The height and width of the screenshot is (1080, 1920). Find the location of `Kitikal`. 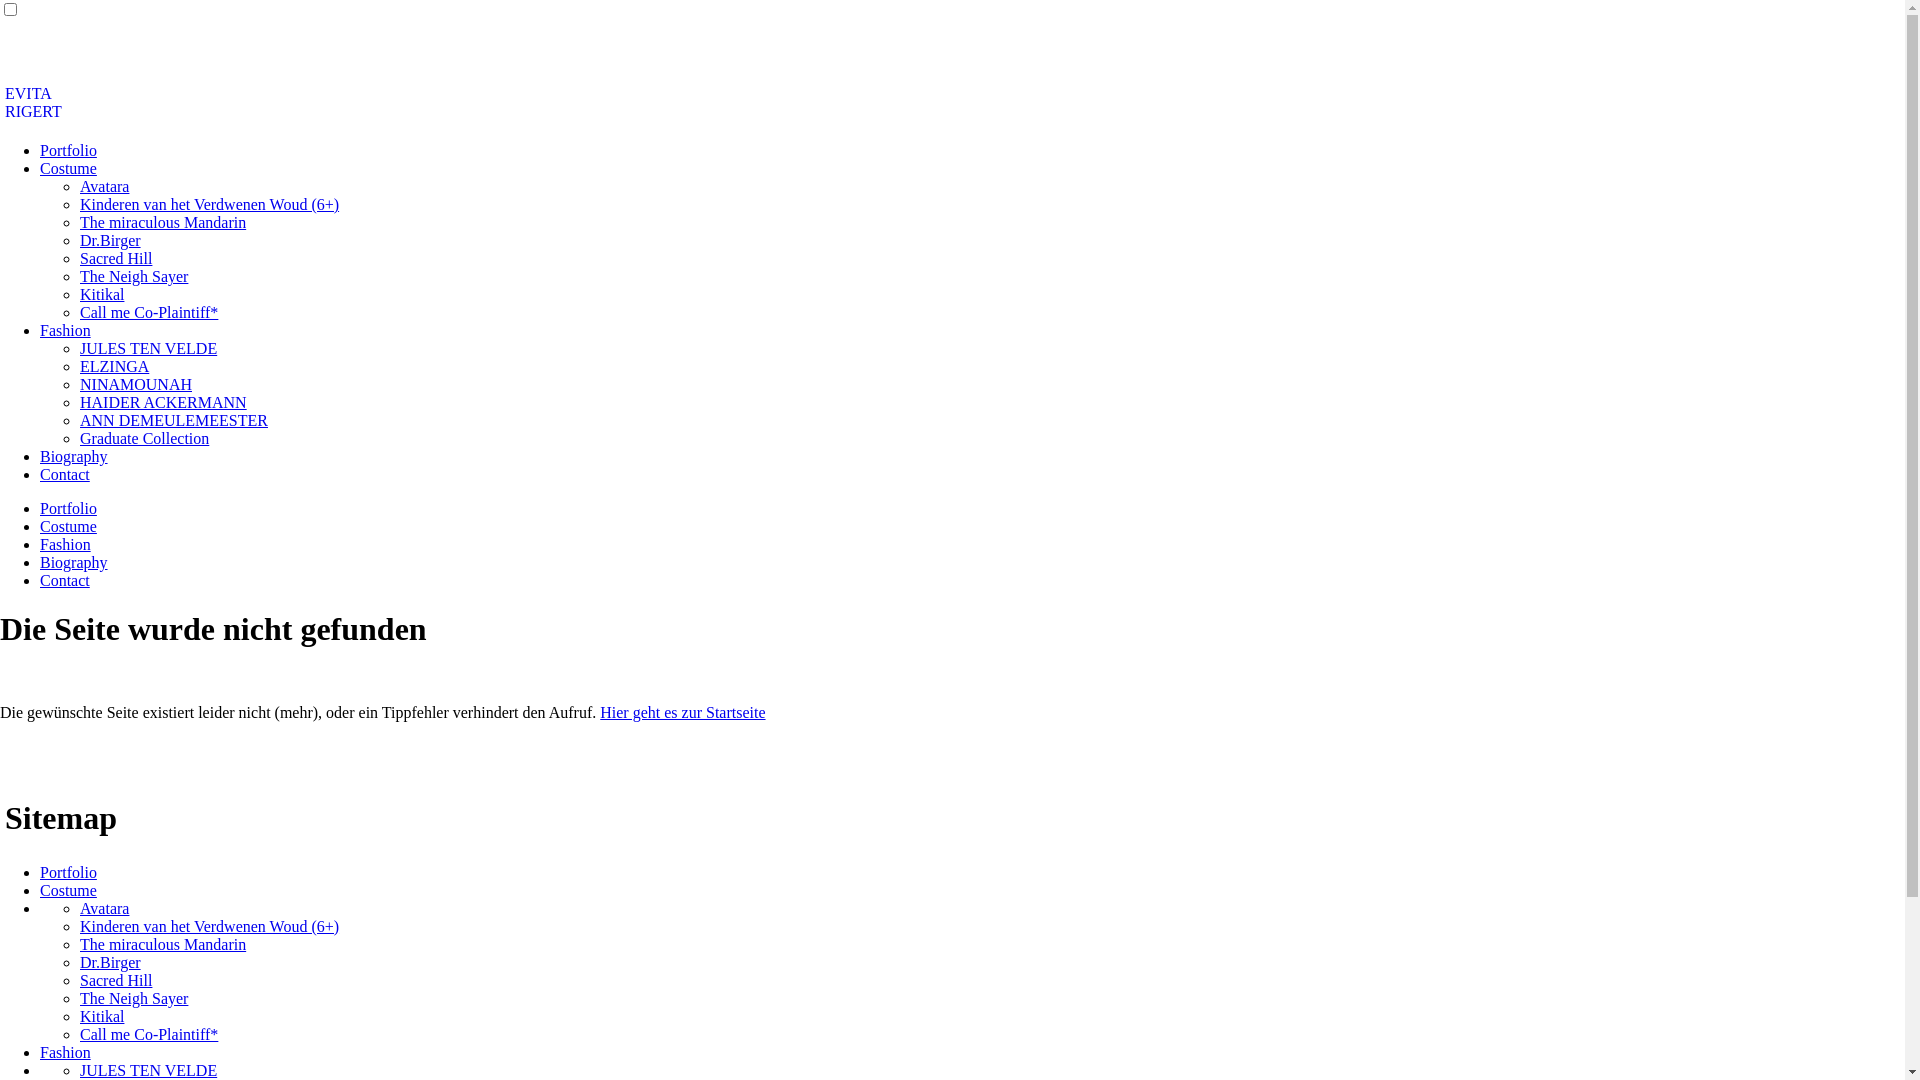

Kitikal is located at coordinates (102, 294).